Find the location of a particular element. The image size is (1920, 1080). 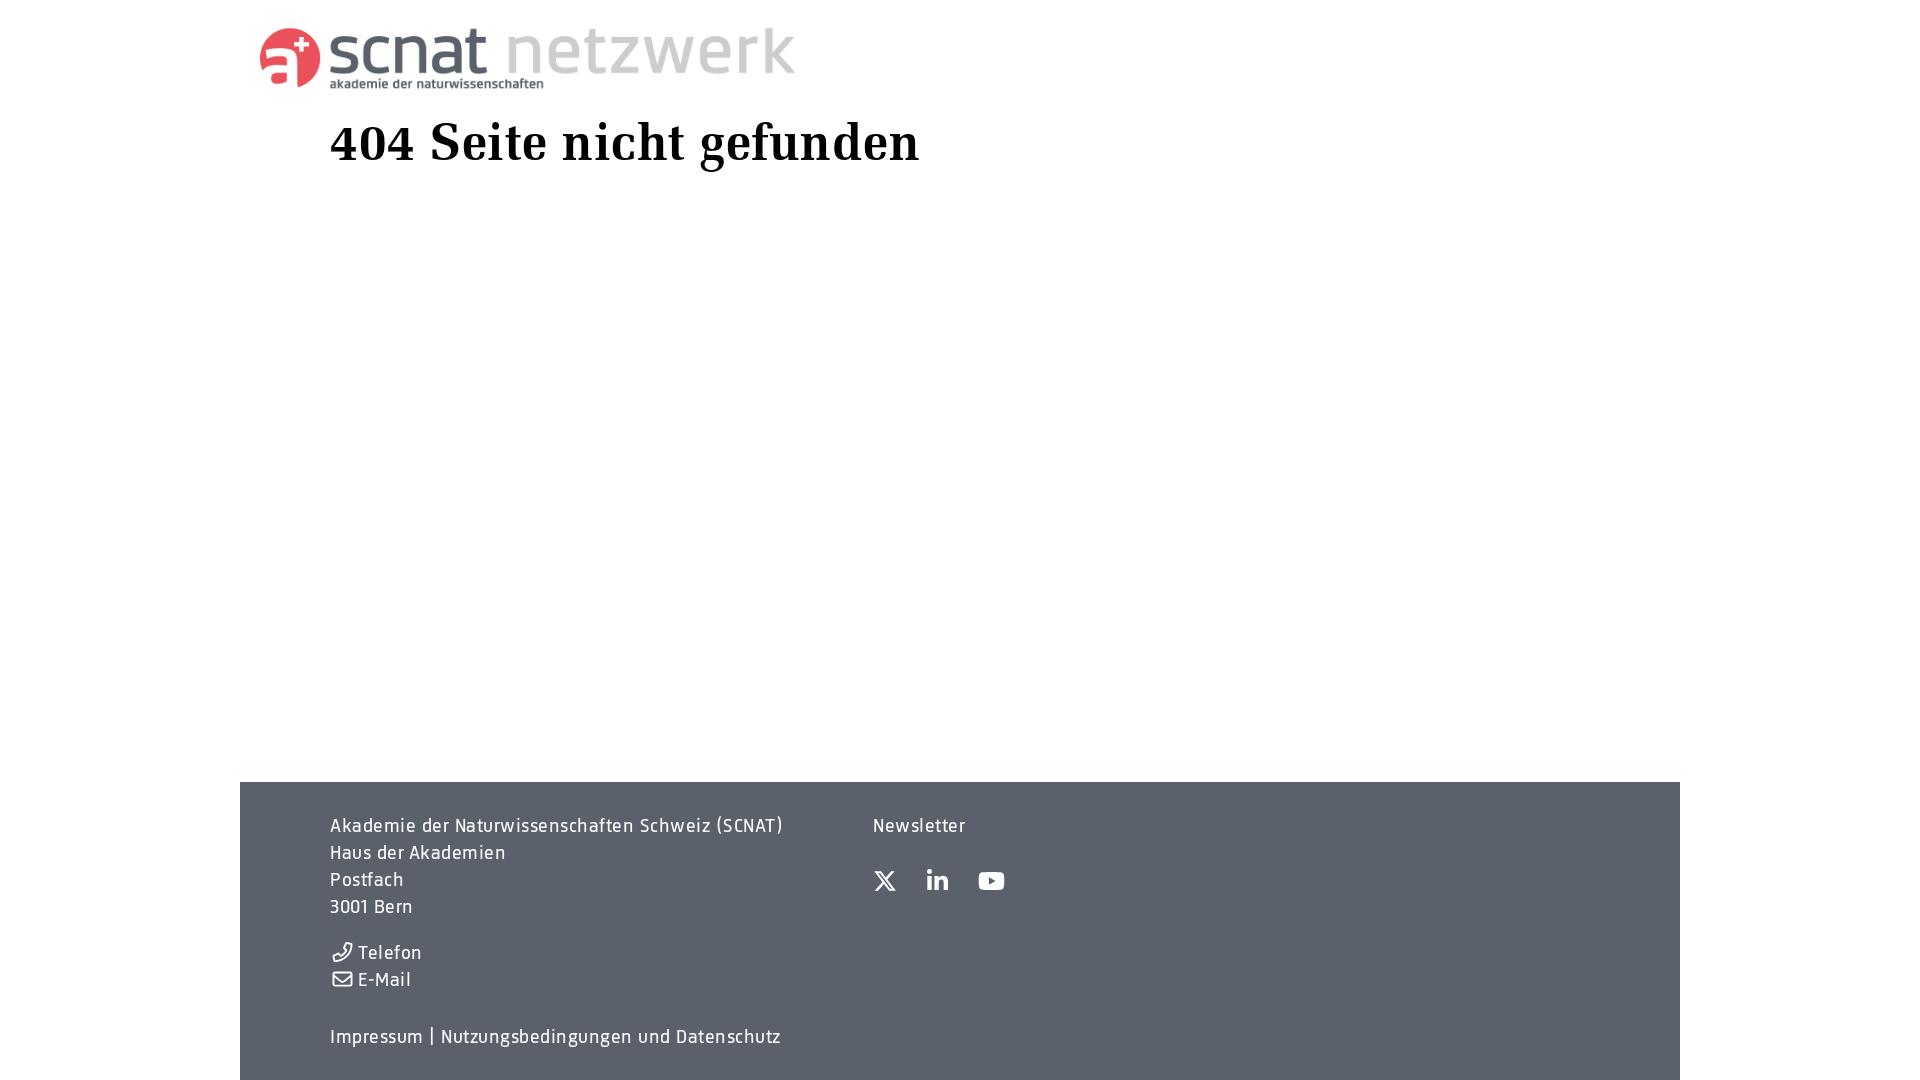

E-Mail is located at coordinates (370, 980).